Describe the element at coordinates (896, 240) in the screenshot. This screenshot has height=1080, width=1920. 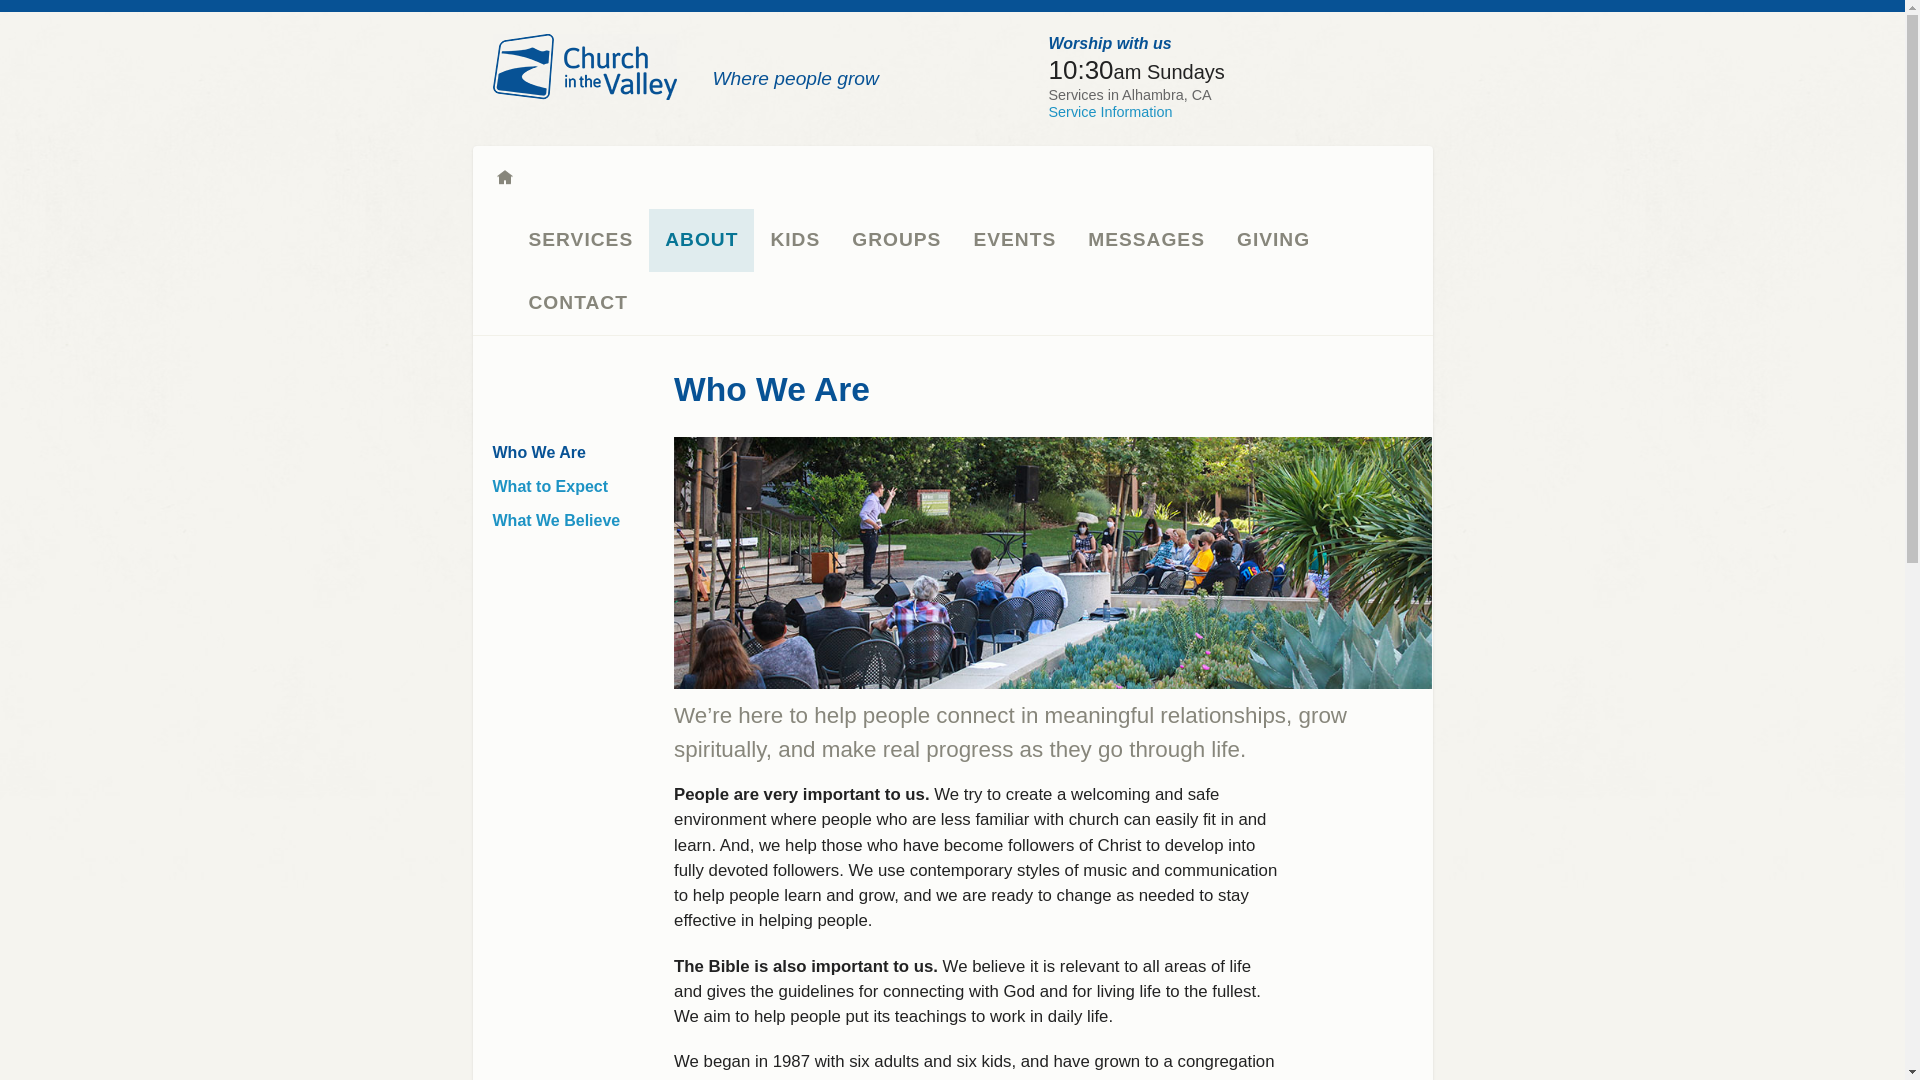
I see `GROUPS` at that location.